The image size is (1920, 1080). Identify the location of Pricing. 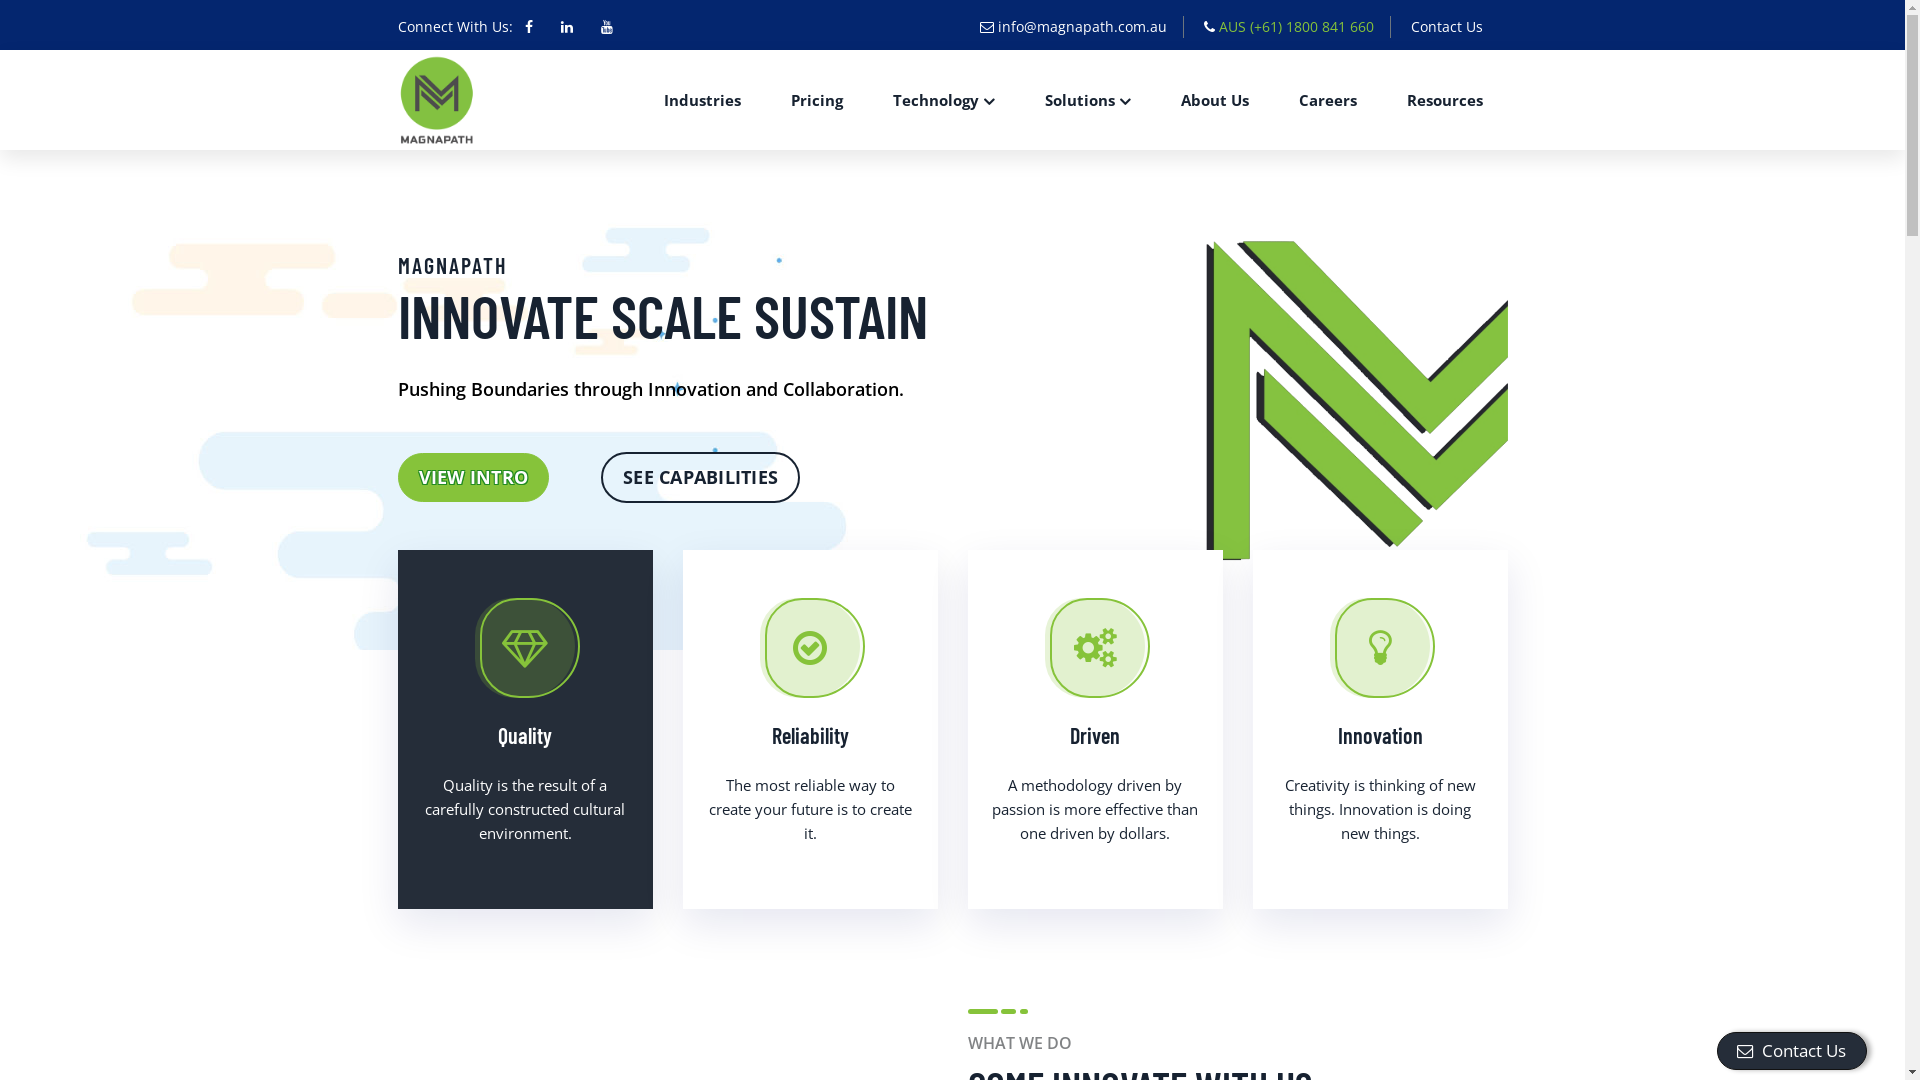
(817, 100).